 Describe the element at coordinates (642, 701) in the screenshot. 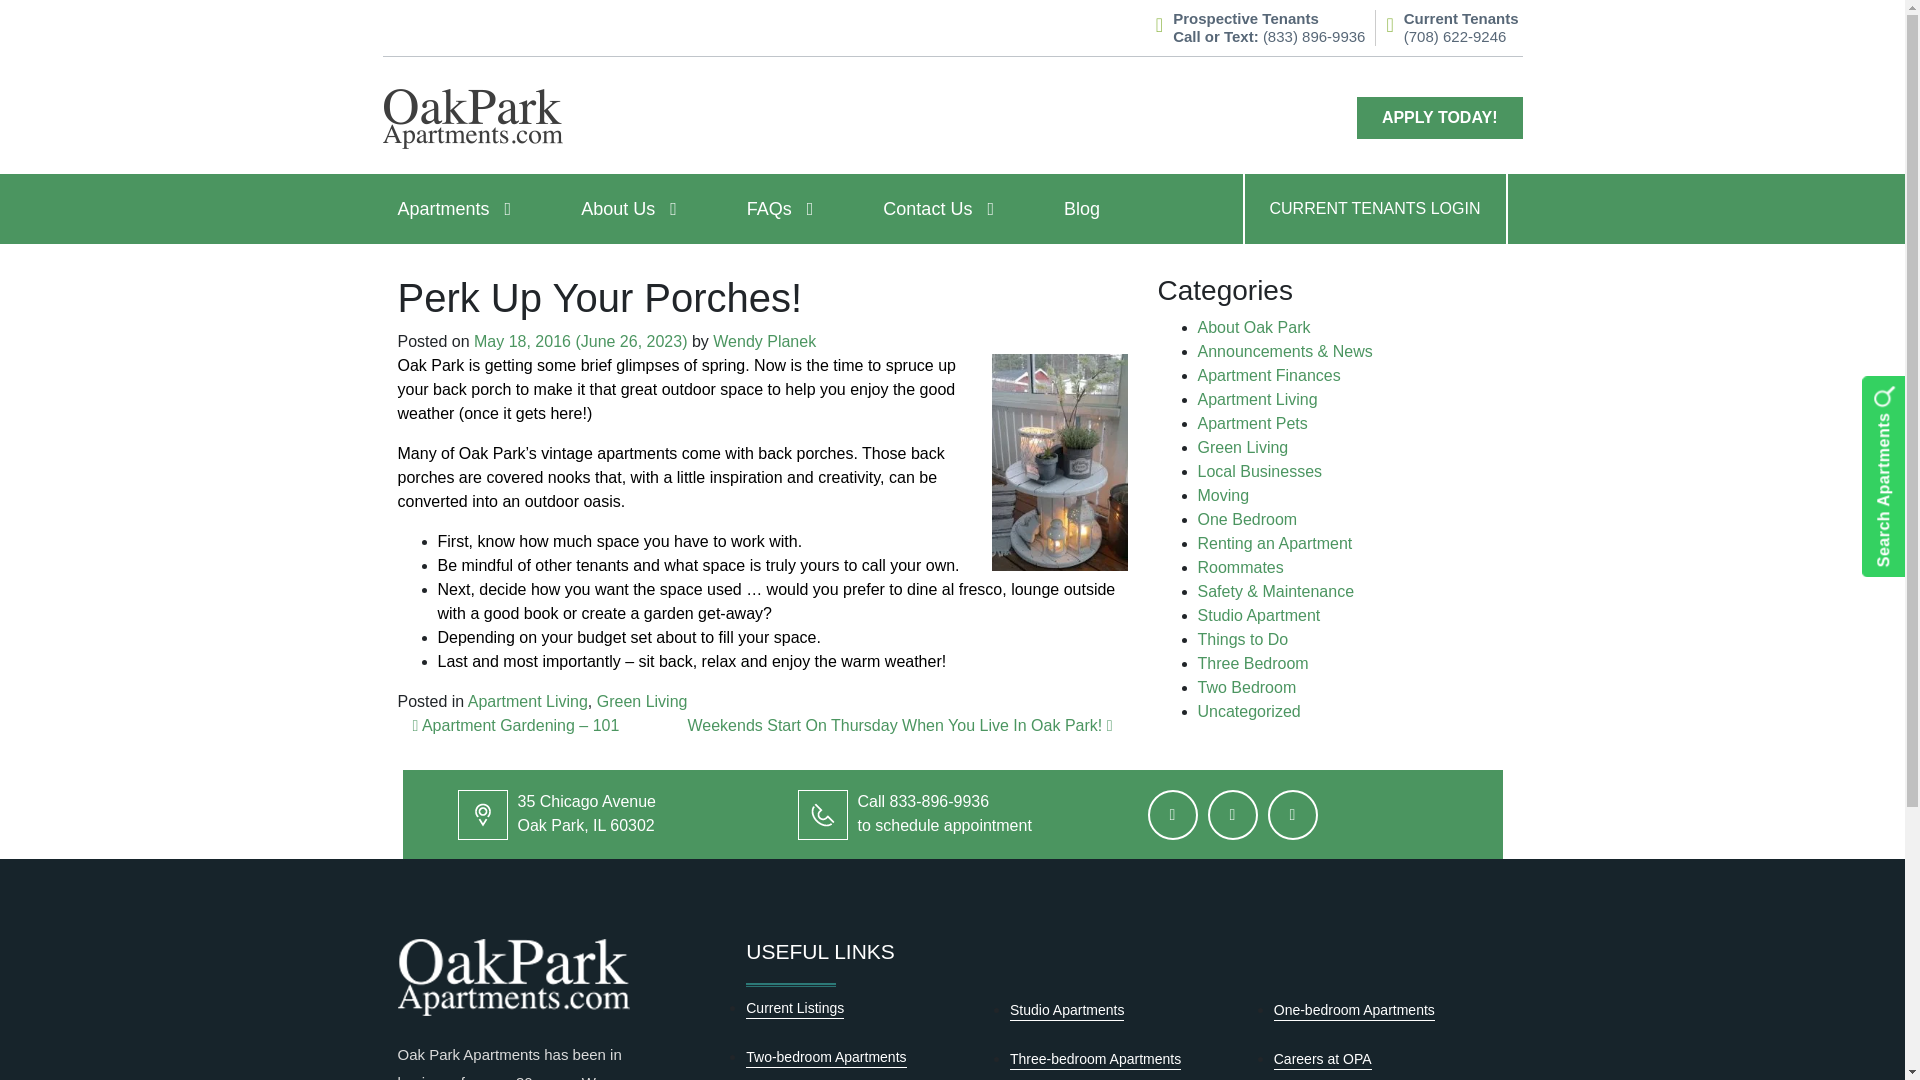

I see `Apartments` at that location.